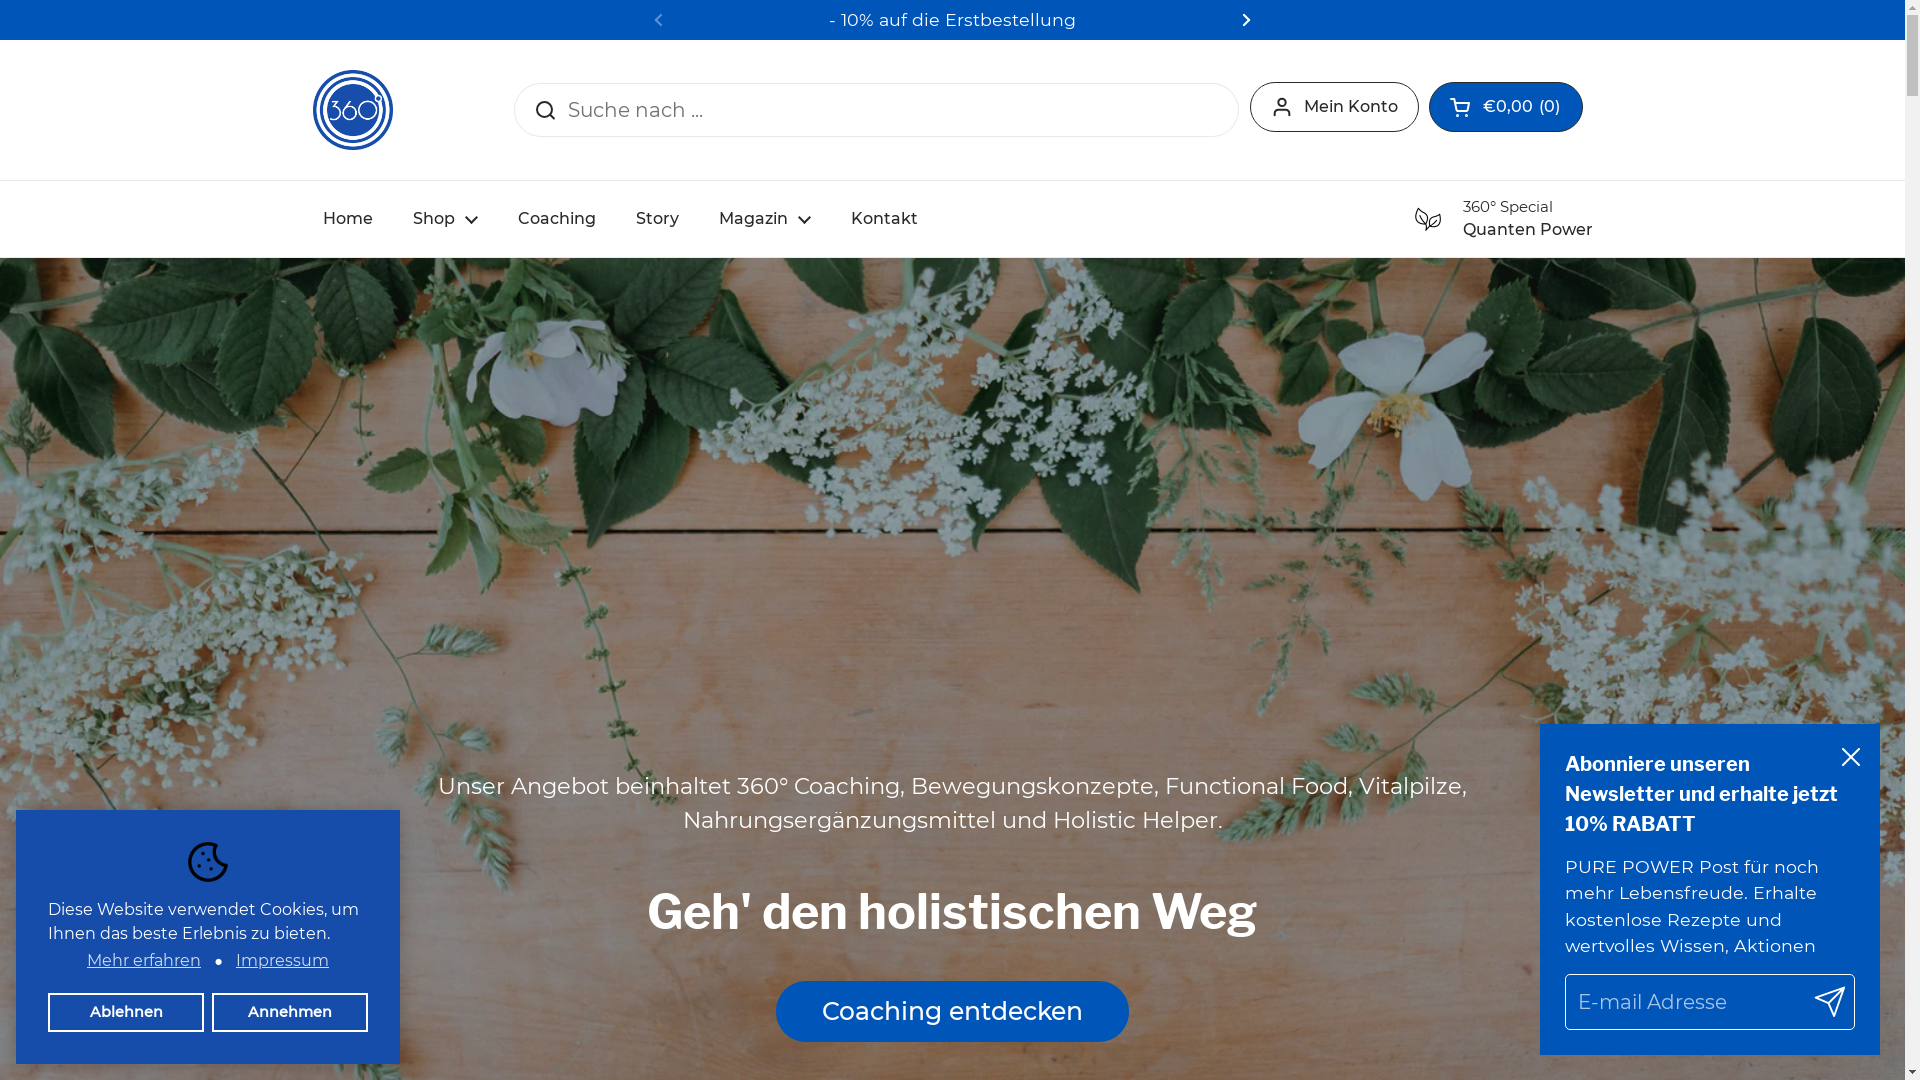  What do you see at coordinates (764, 219) in the screenshot?
I see `Magazin` at bounding box center [764, 219].